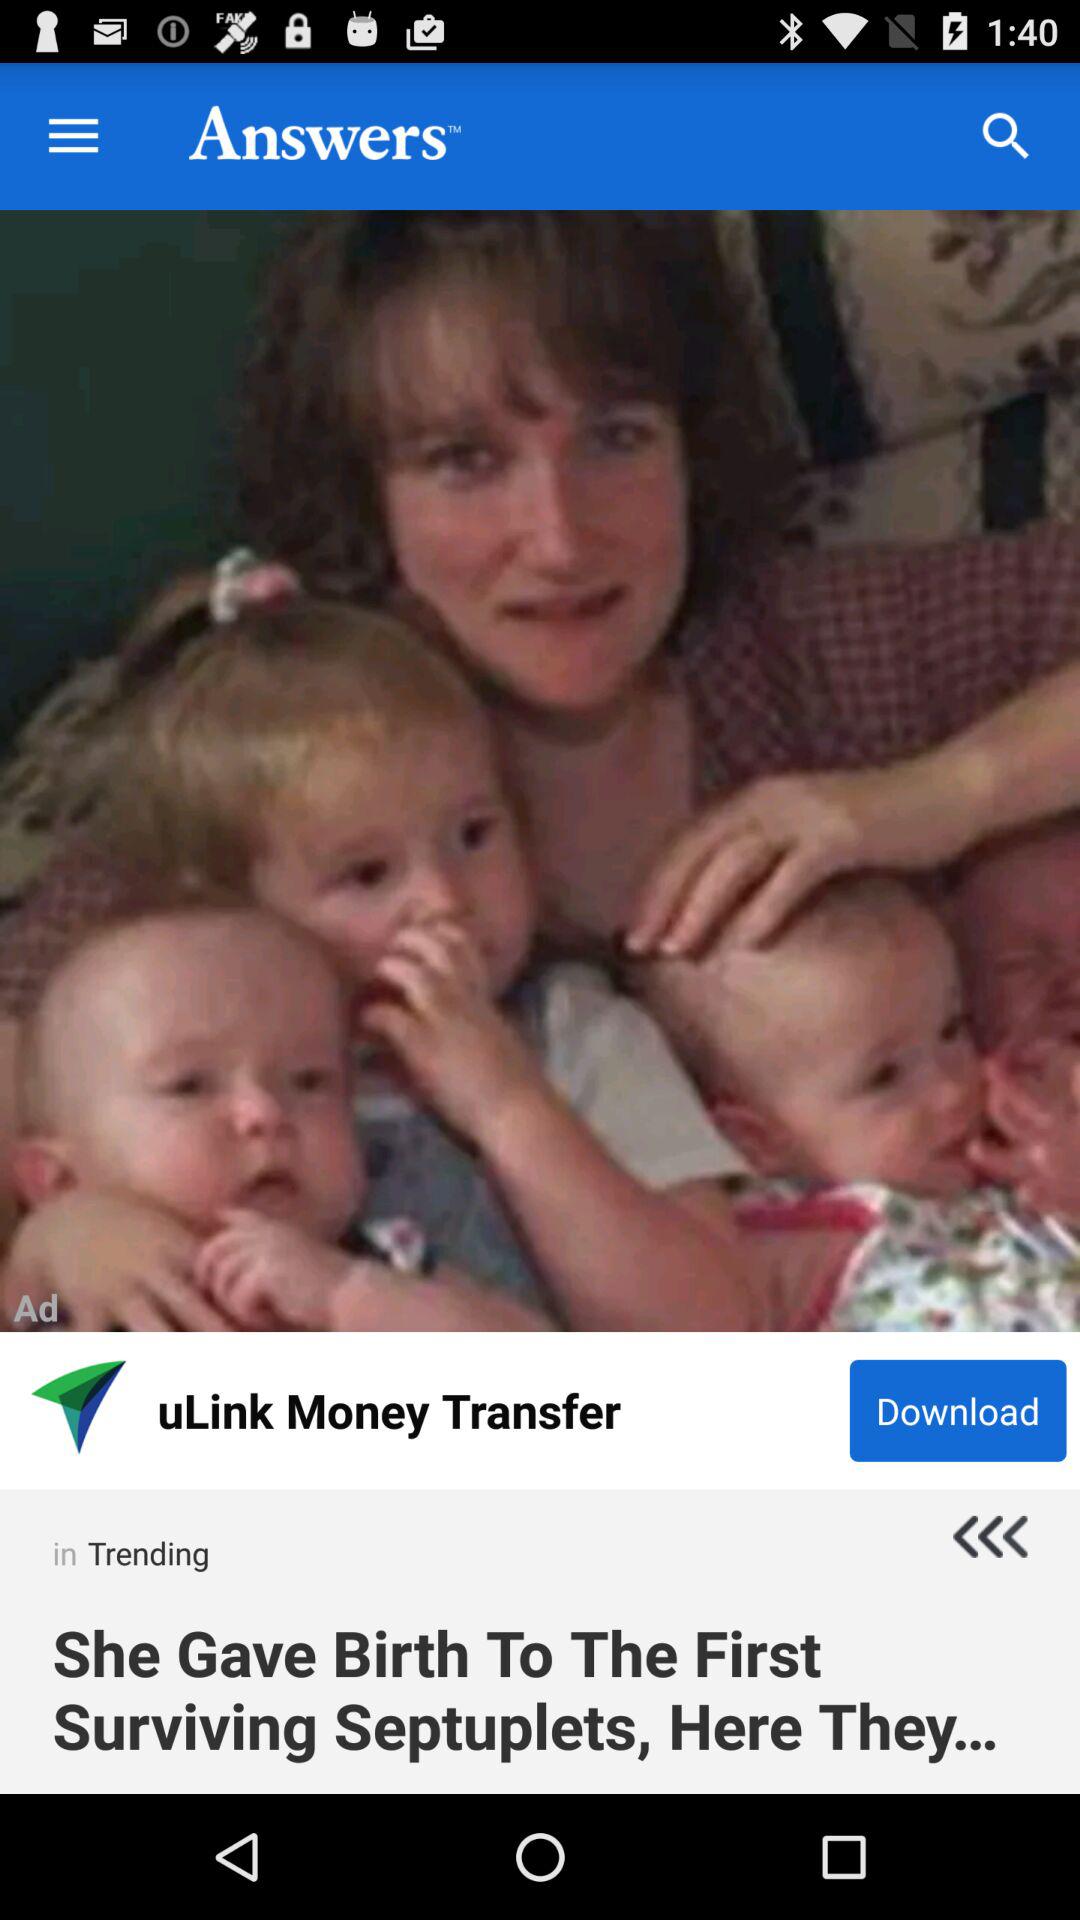 The height and width of the screenshot is (1920, 1080). What do you see at coordinates (1006, 136) in the screenshot?
I see `select the search icon which is on the top right corner of the page` at bounding box center [1006, 136].